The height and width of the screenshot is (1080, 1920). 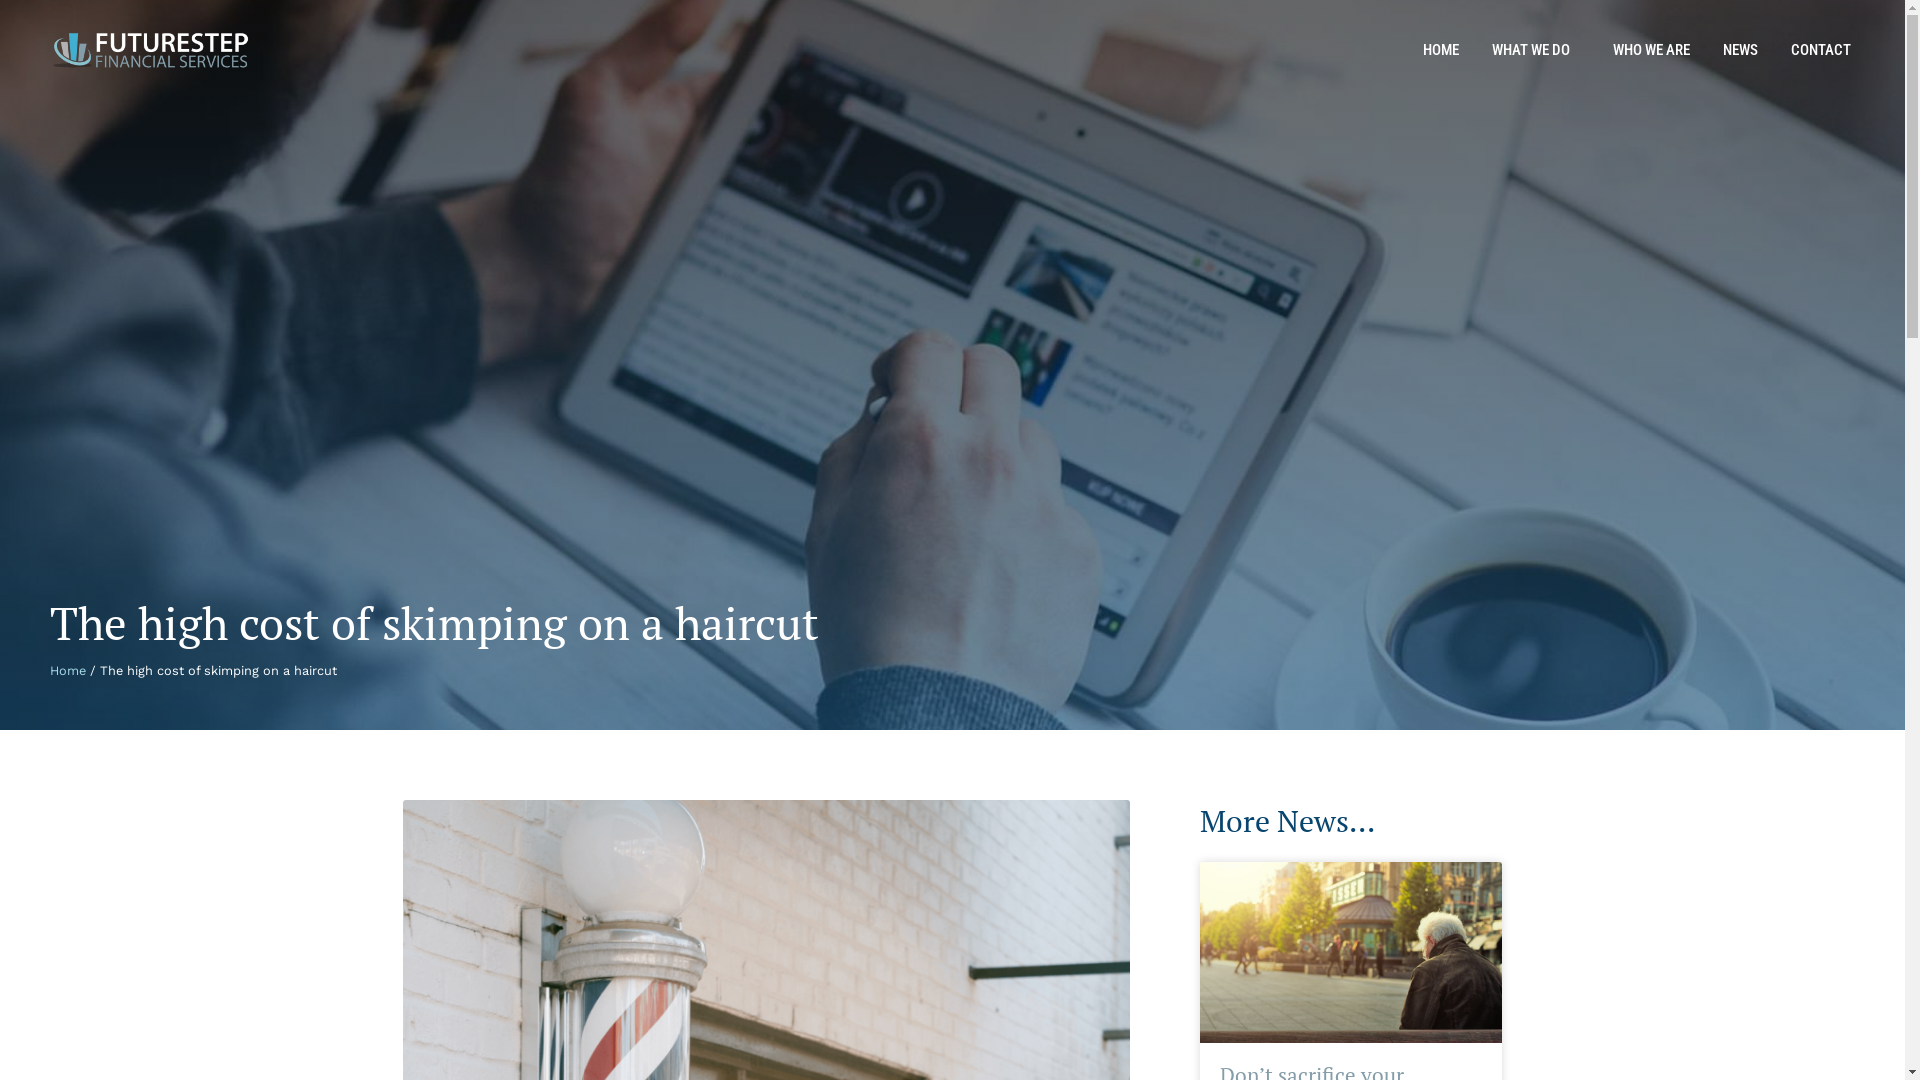 I want to click on WHAT WE DO, so click(x=1536, y=50).